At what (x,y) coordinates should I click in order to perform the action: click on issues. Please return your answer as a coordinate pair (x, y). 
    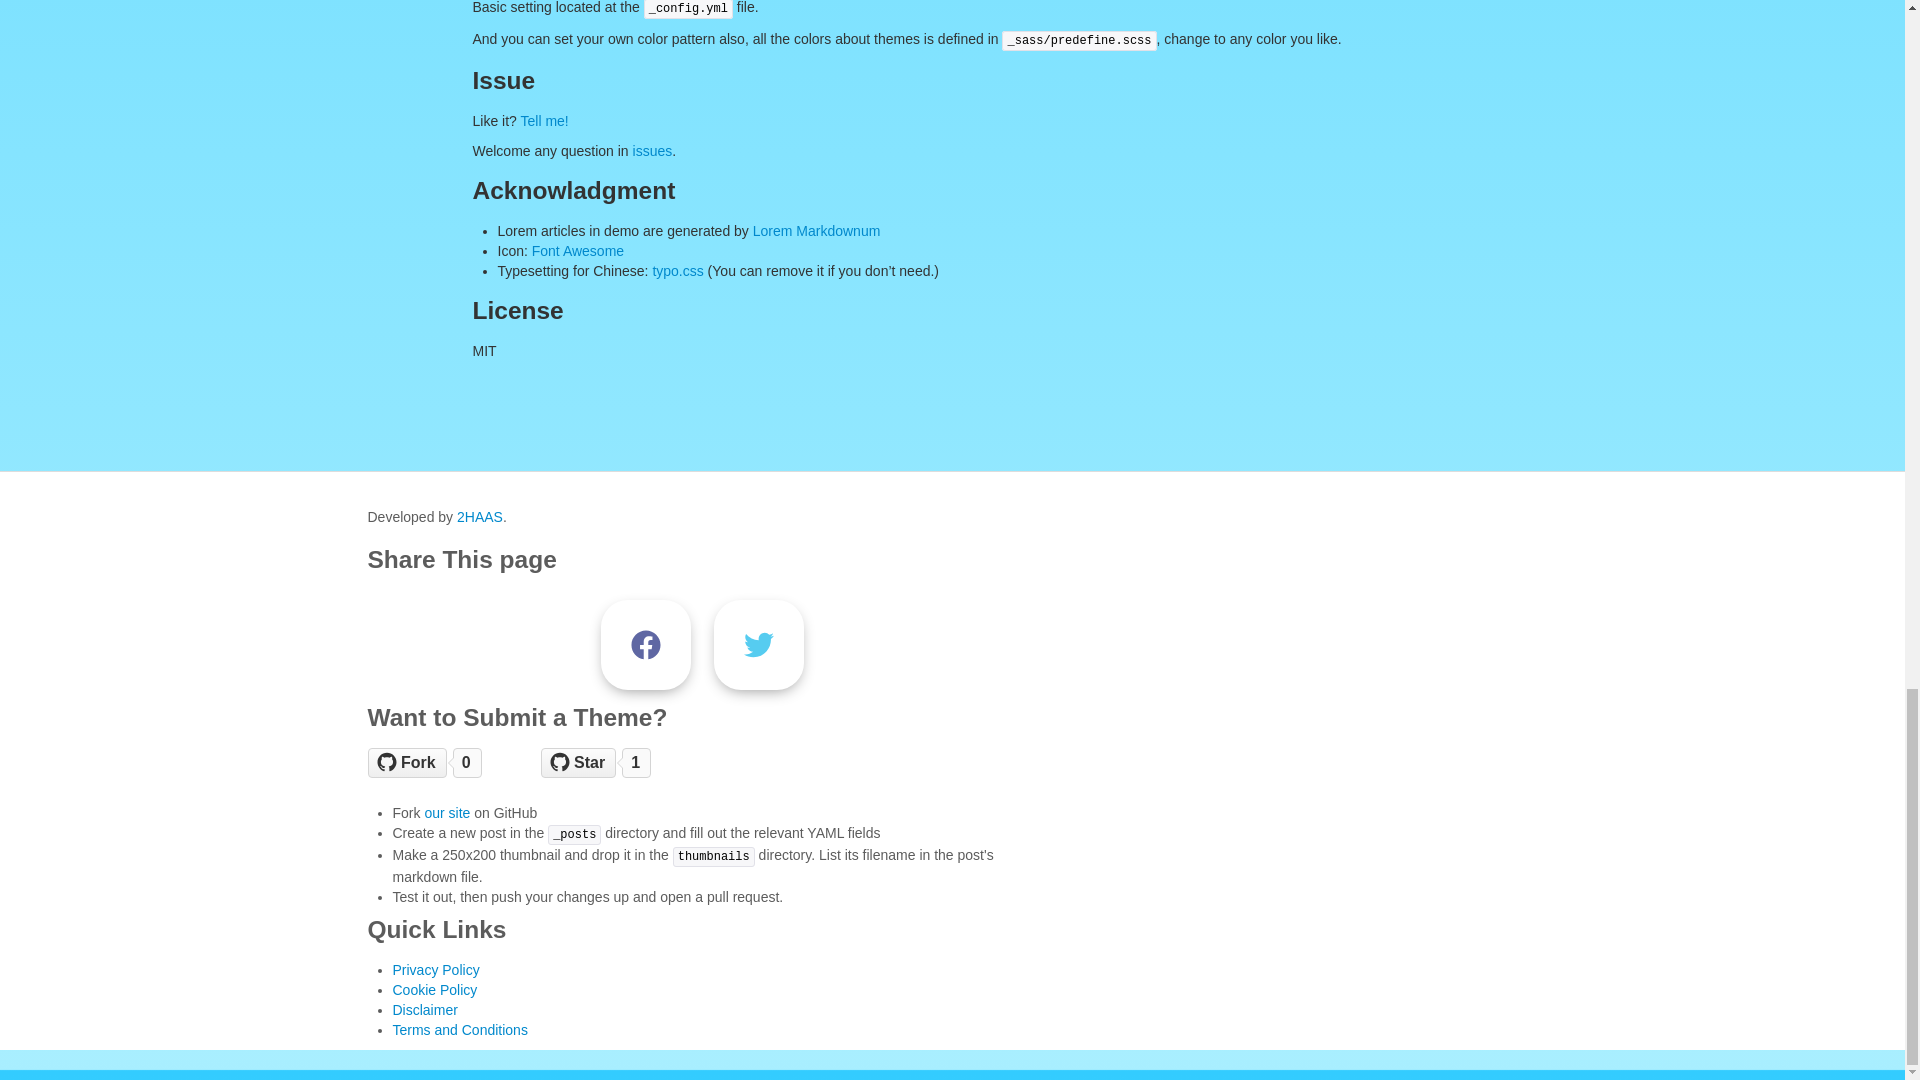
    Looking at the image, I should click on (653, 150).